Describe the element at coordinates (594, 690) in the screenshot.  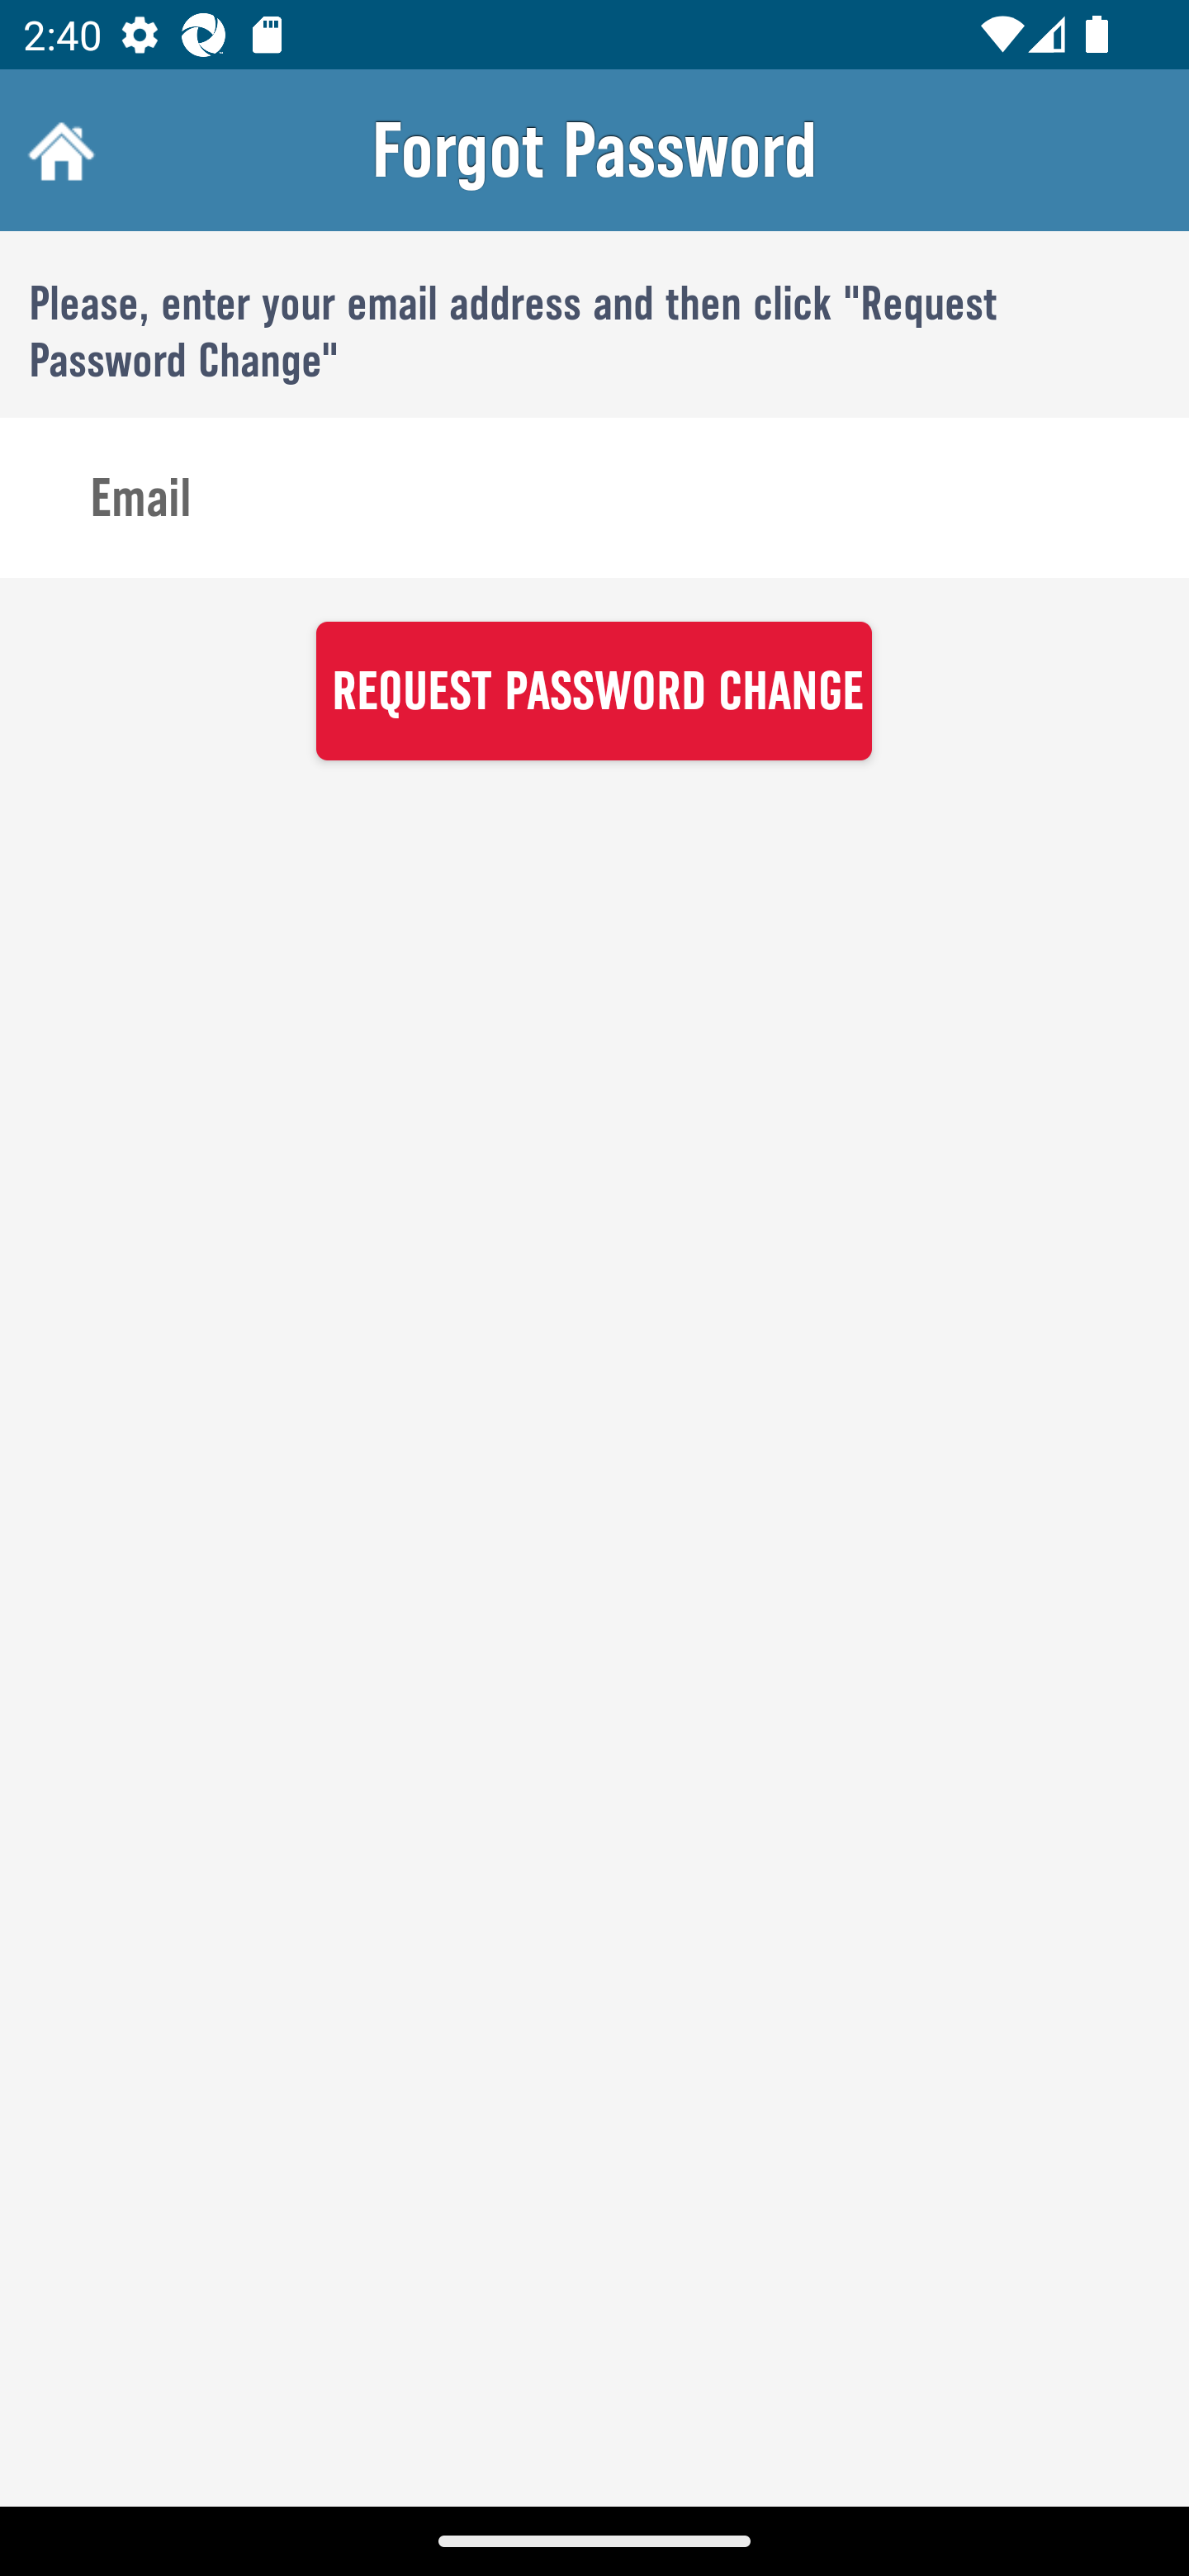
I see `REQUEST PASSWORD CHANGE` at that location.